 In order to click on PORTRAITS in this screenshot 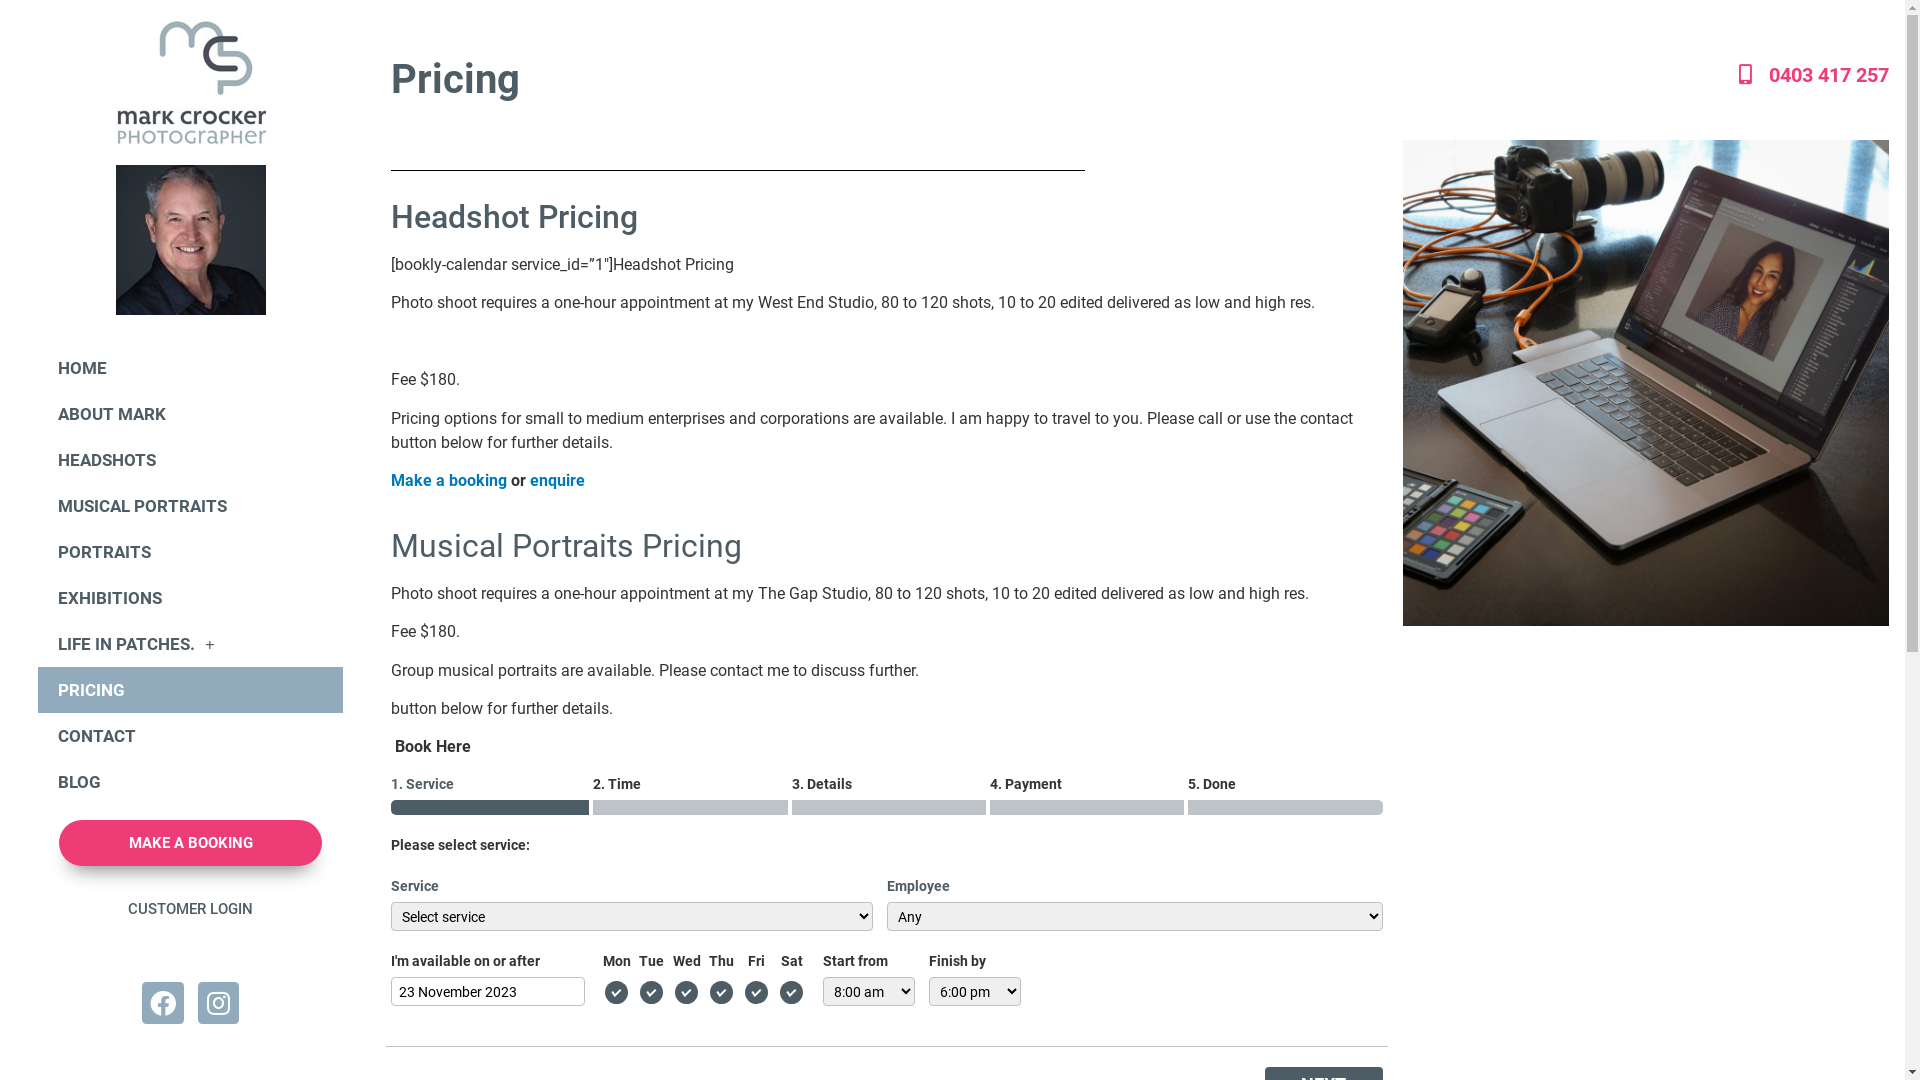, I will do `click(190, 552)`.